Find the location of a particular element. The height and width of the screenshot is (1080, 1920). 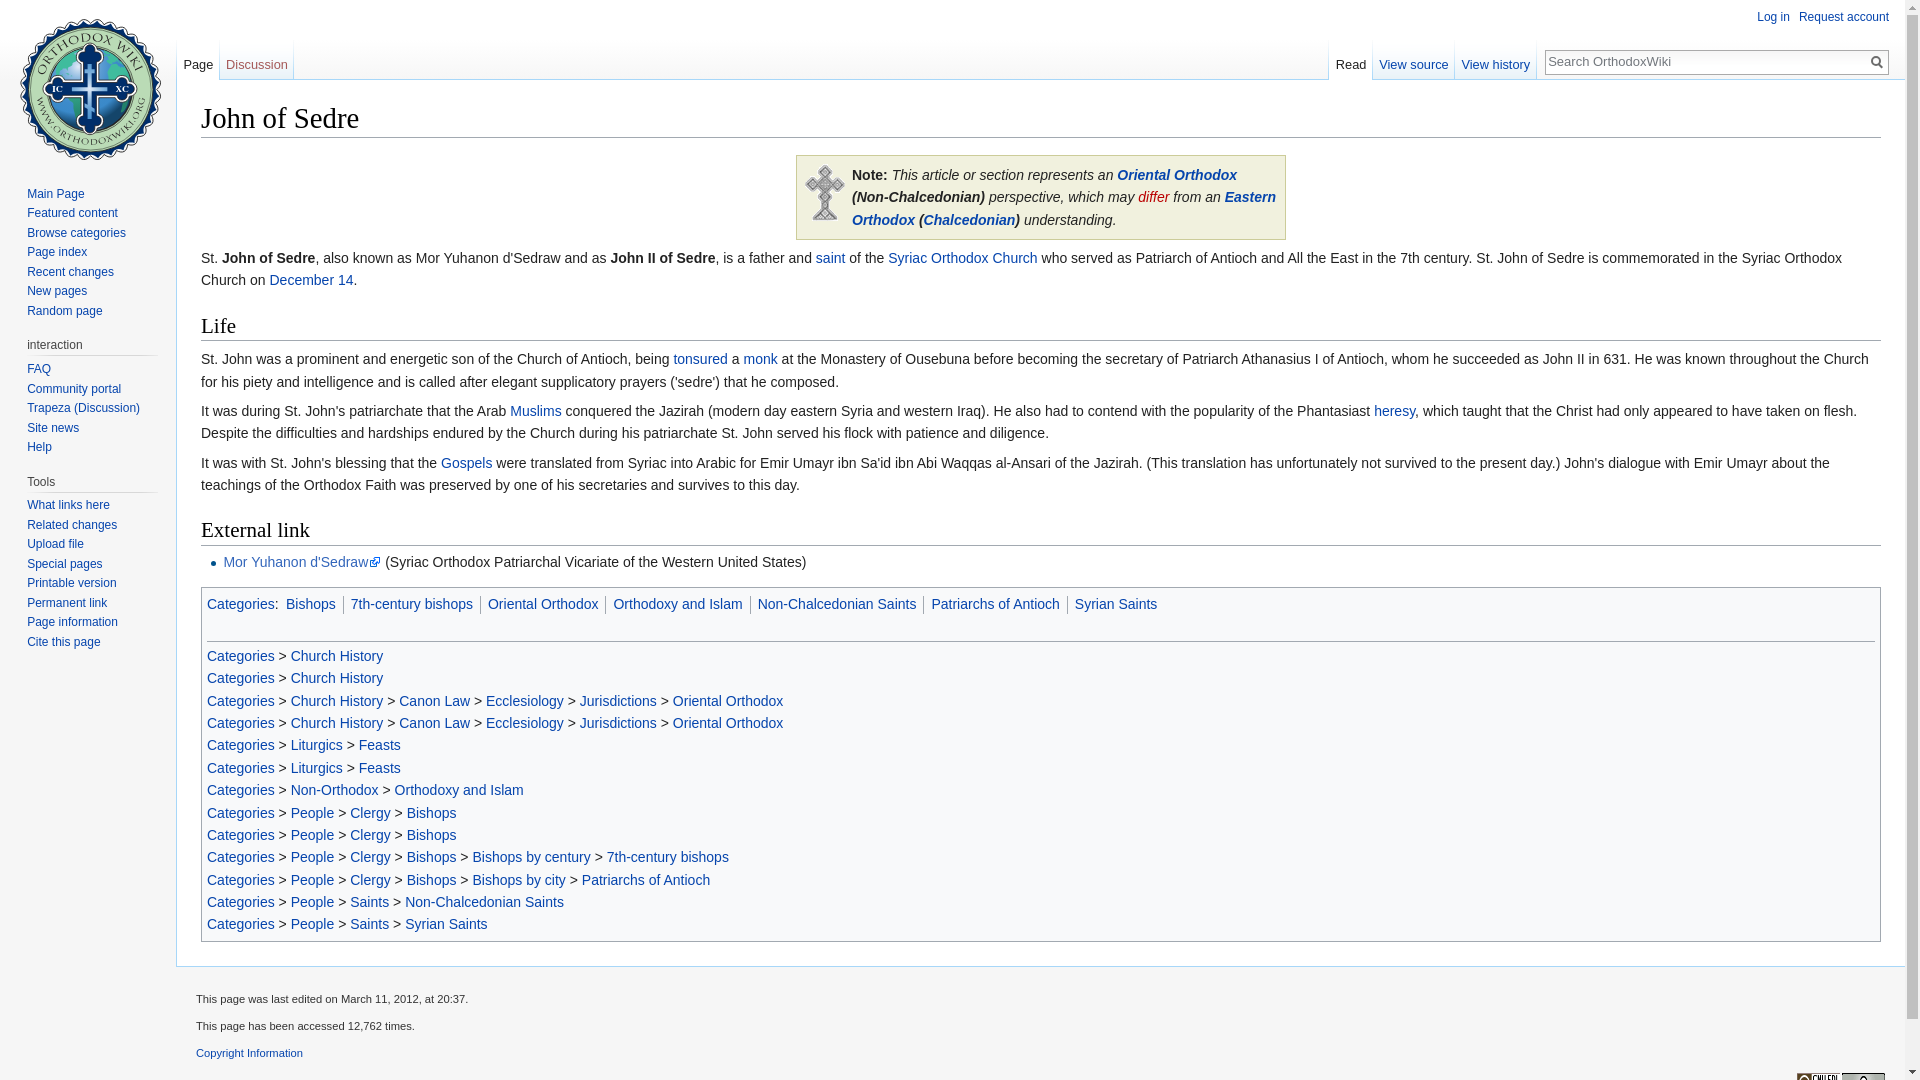

Go is located at coordinates (1876, 62).